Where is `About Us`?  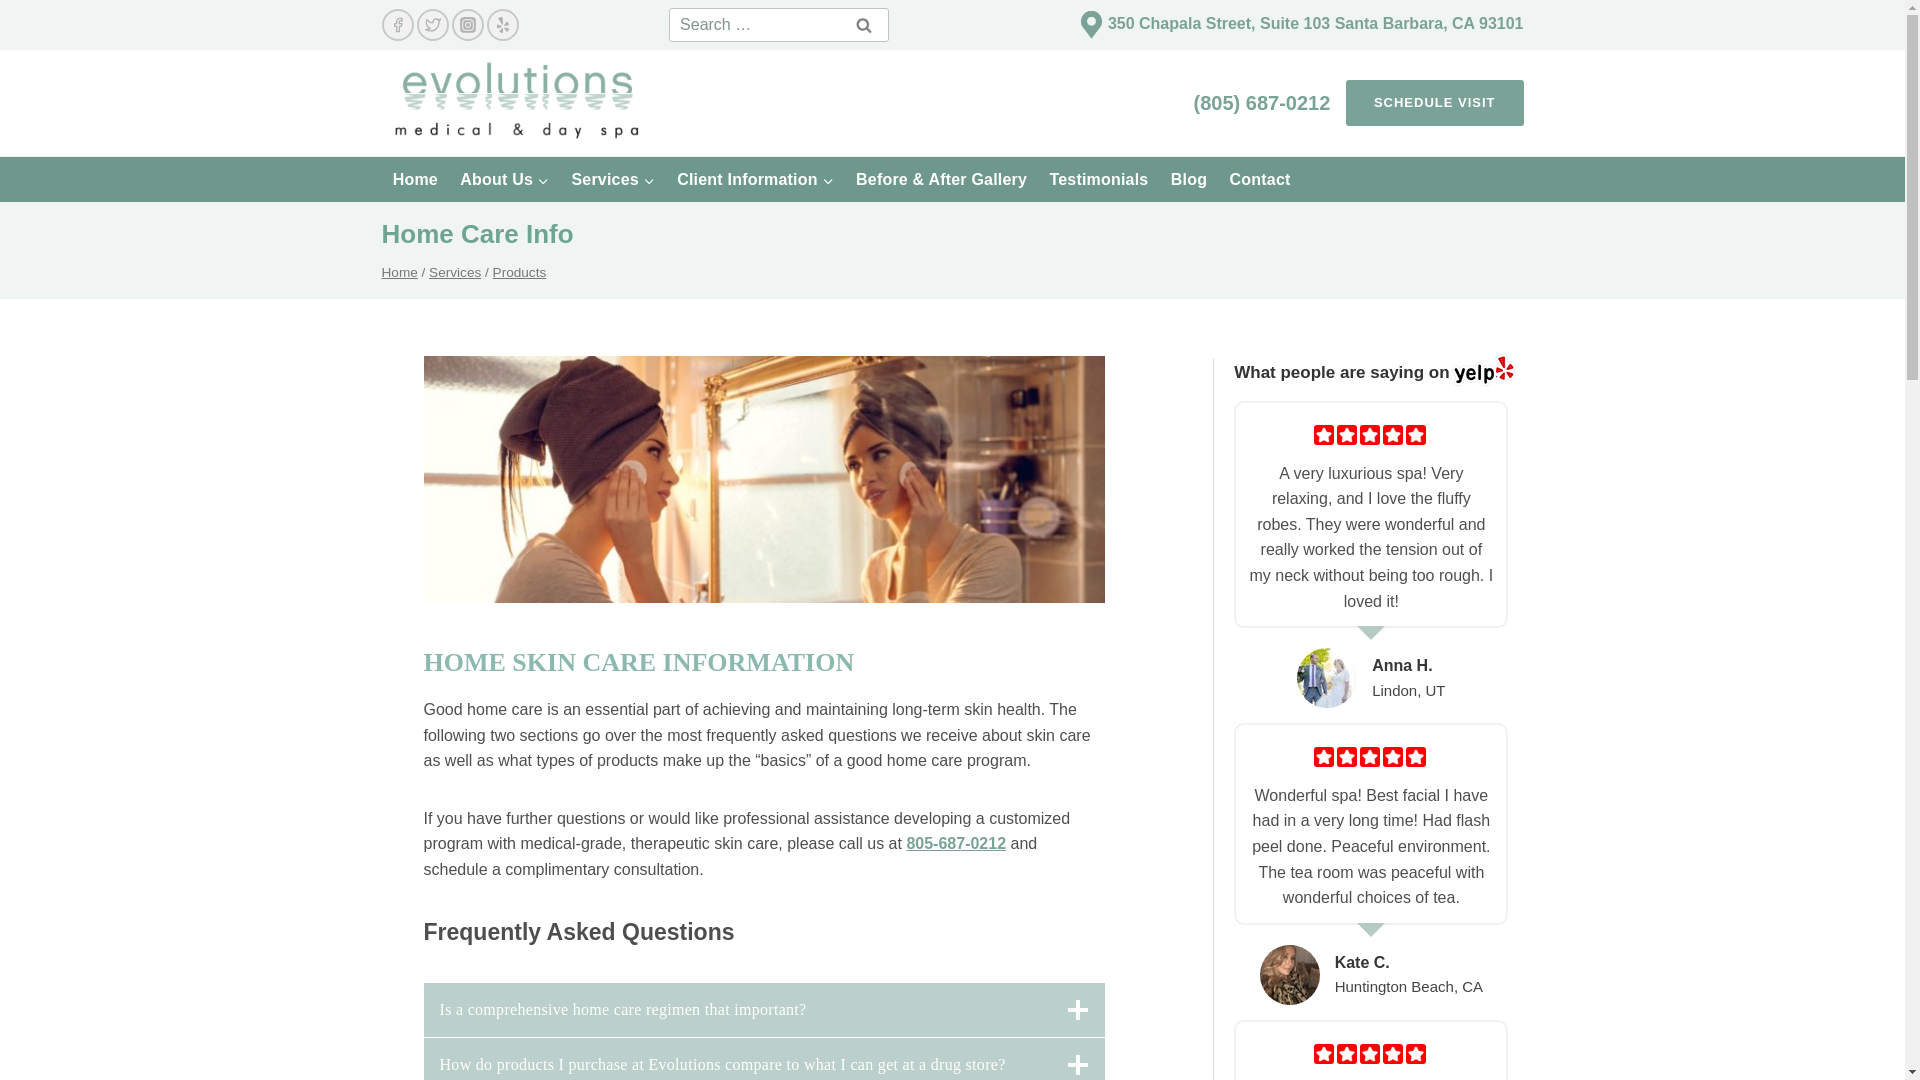
About Us is located at coordinates (504, 178).